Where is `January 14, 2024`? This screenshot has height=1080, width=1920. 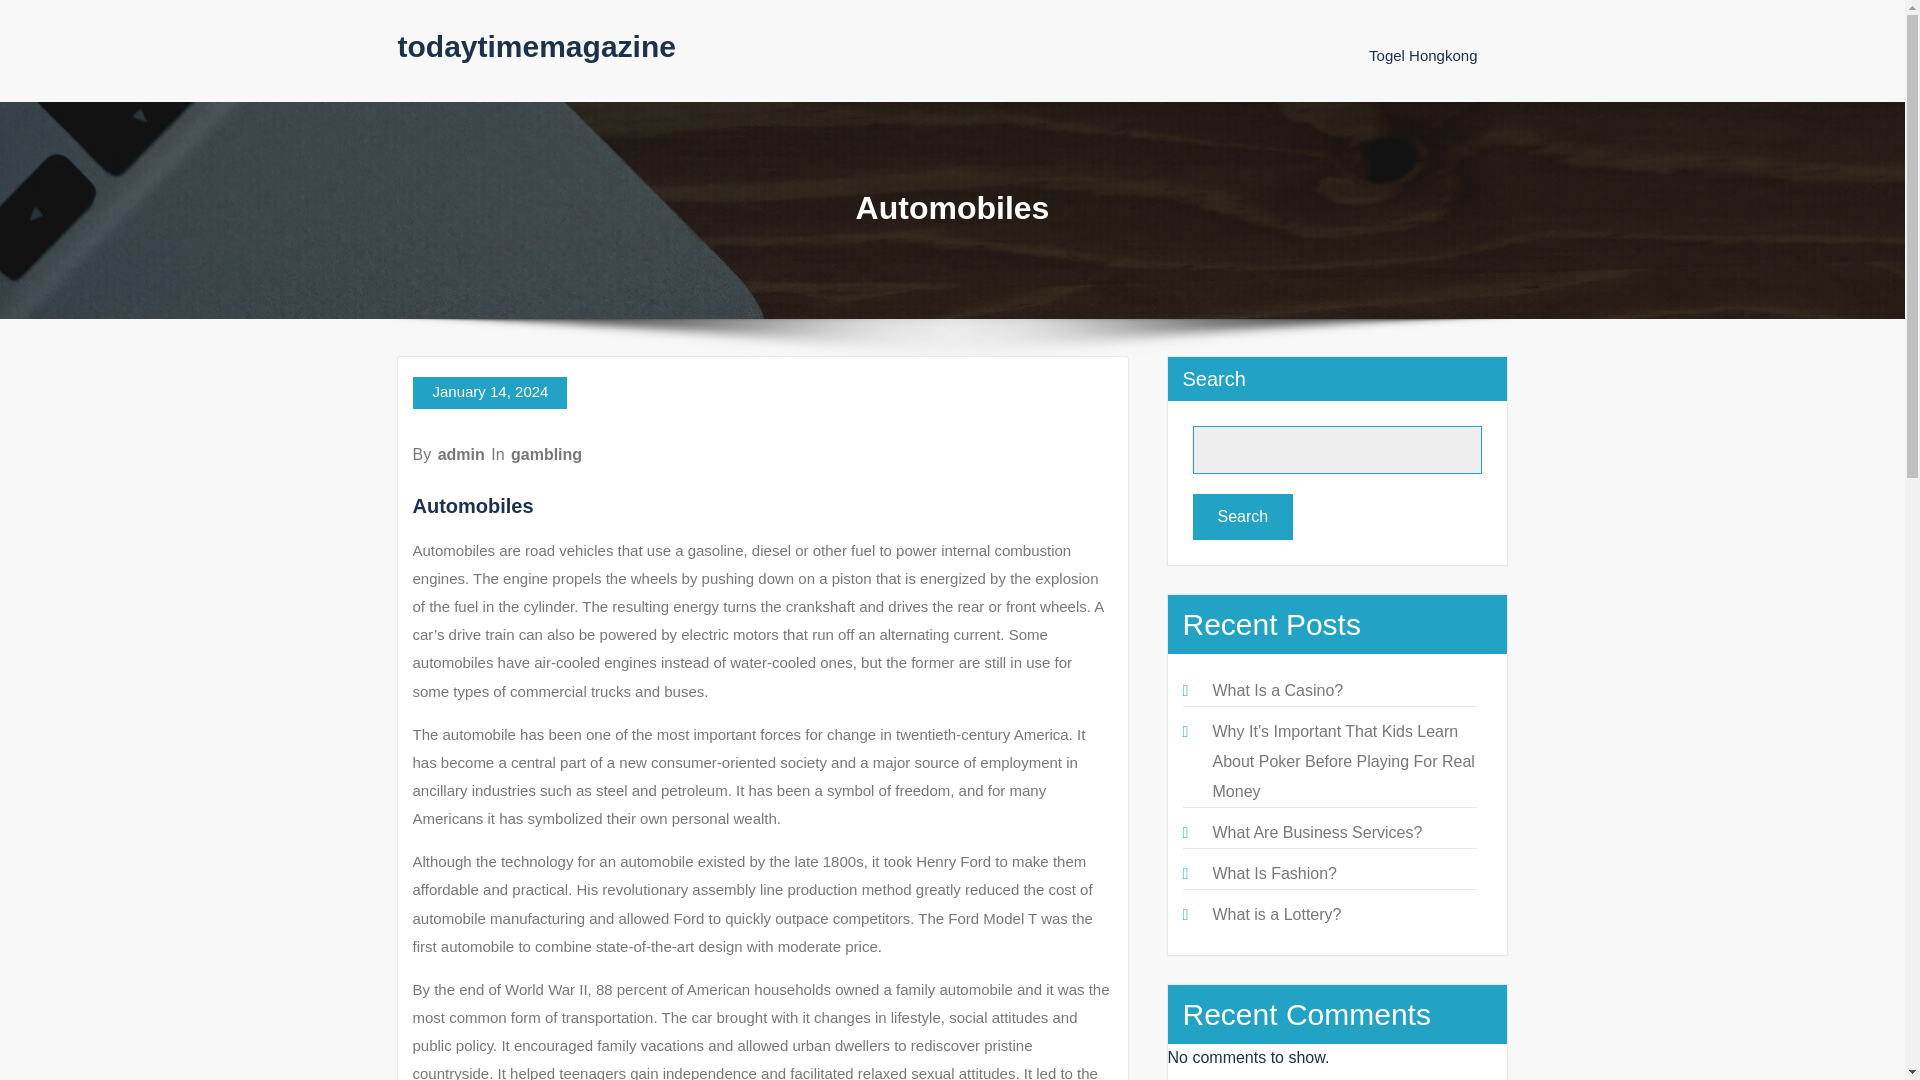
January 14, 2024 is located at coordinates (489, 392).